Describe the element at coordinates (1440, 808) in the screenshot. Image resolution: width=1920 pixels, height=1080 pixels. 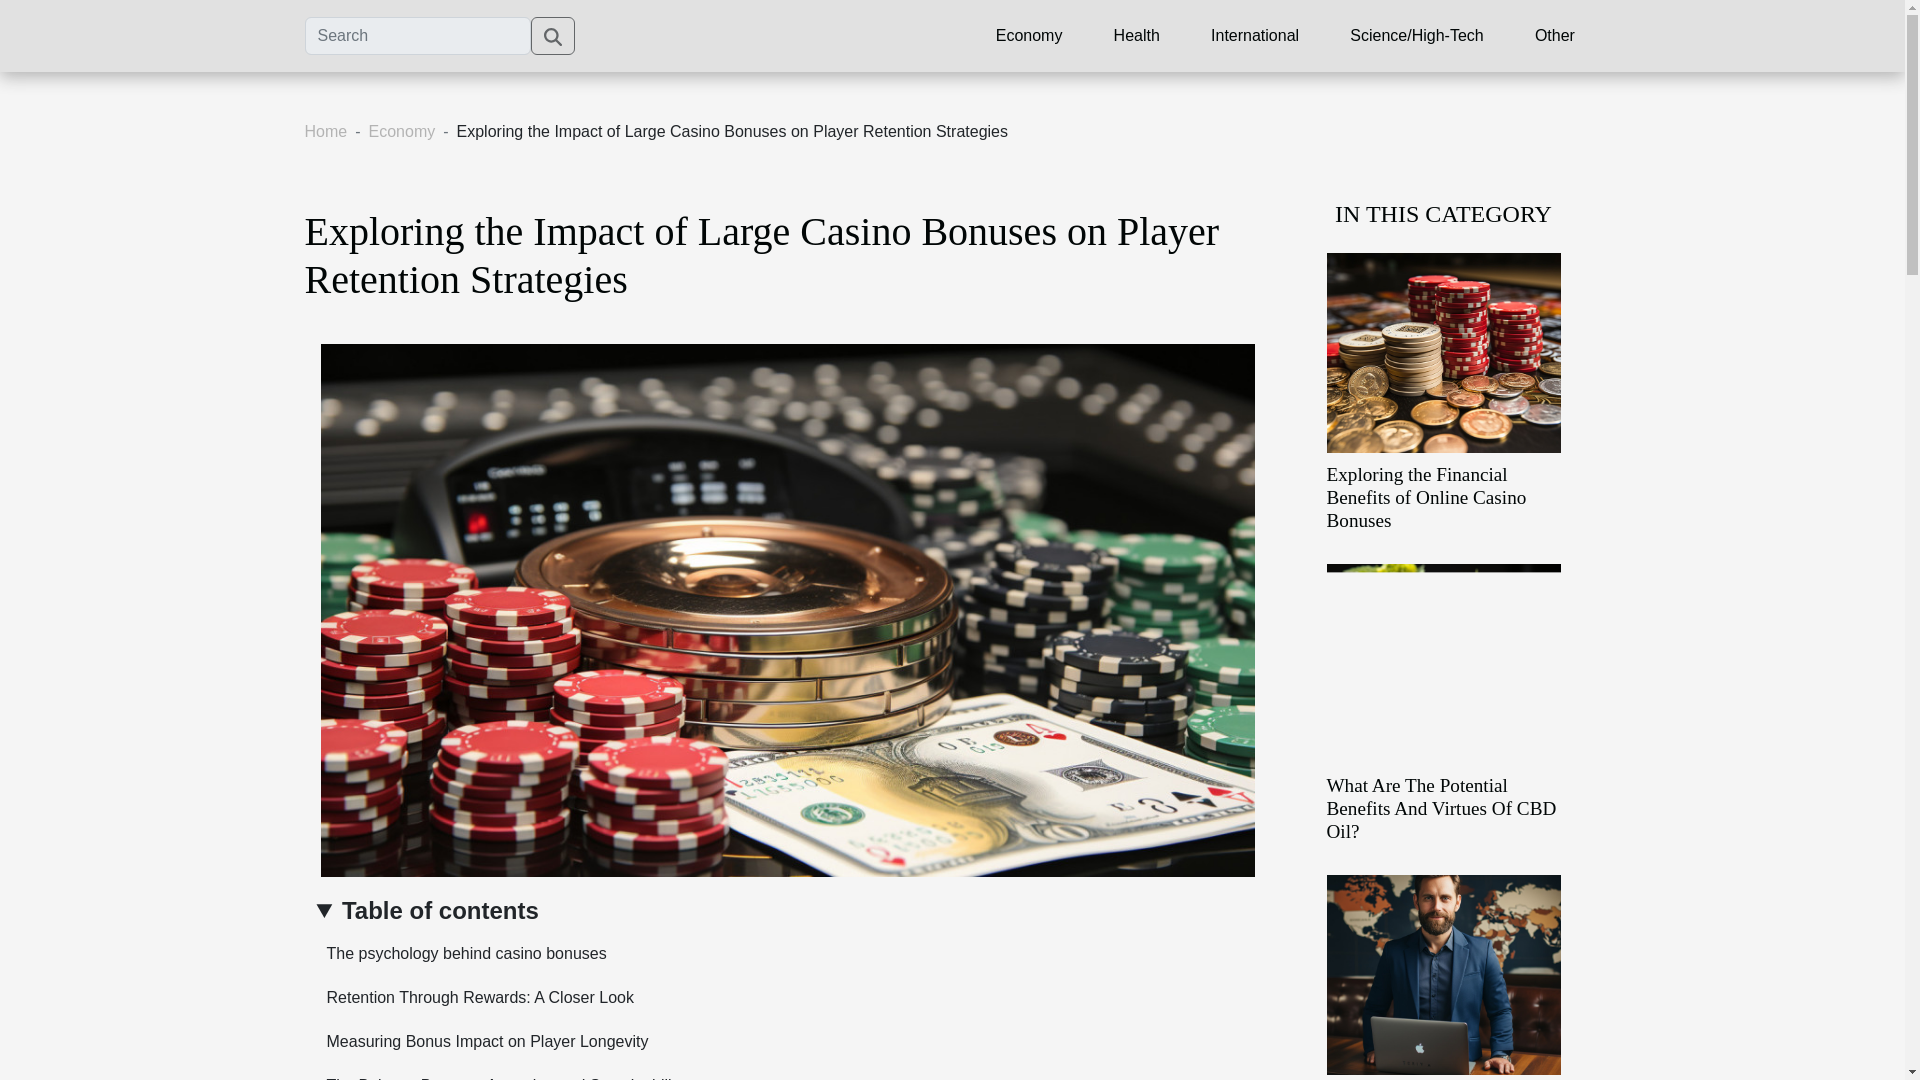
I see `What Are The Potential Benefits And Virtues Of CBD Oil?` at that location.